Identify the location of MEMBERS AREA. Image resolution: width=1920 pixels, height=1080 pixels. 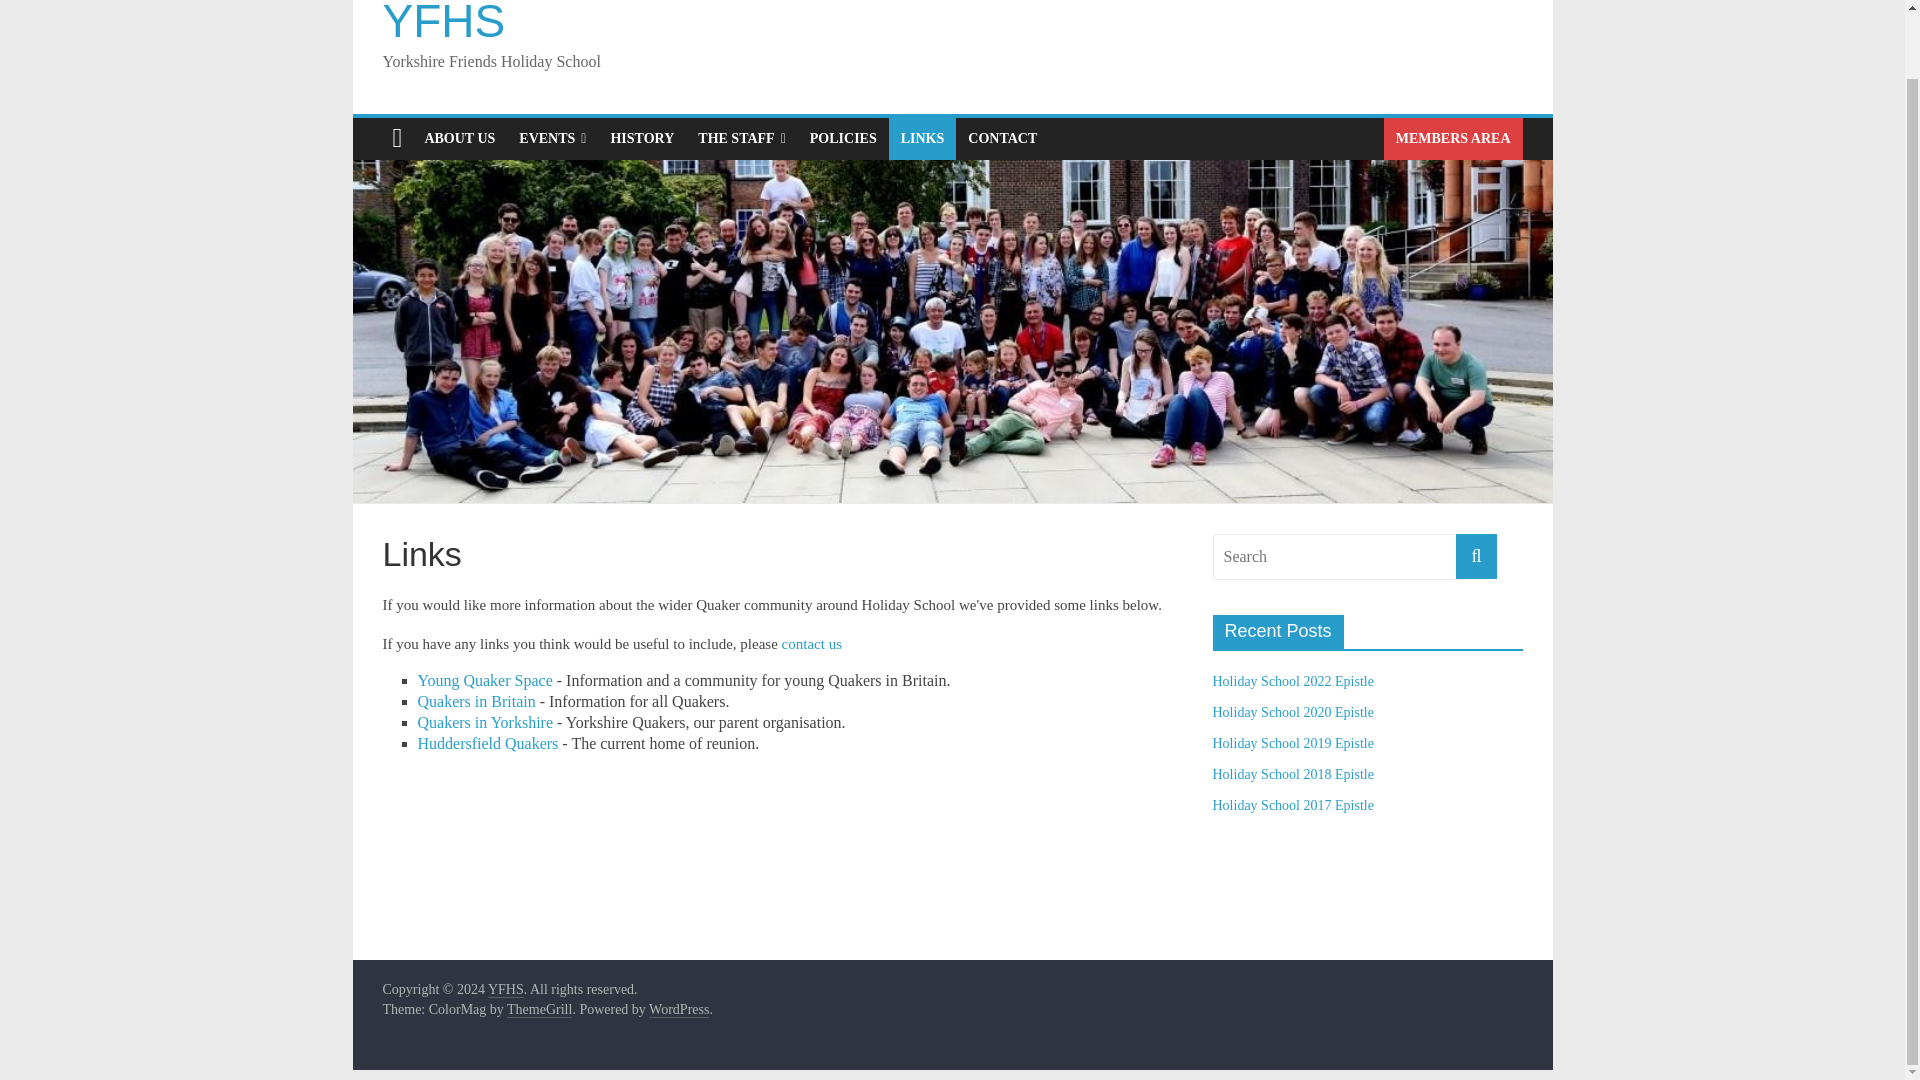
(1453, 138).